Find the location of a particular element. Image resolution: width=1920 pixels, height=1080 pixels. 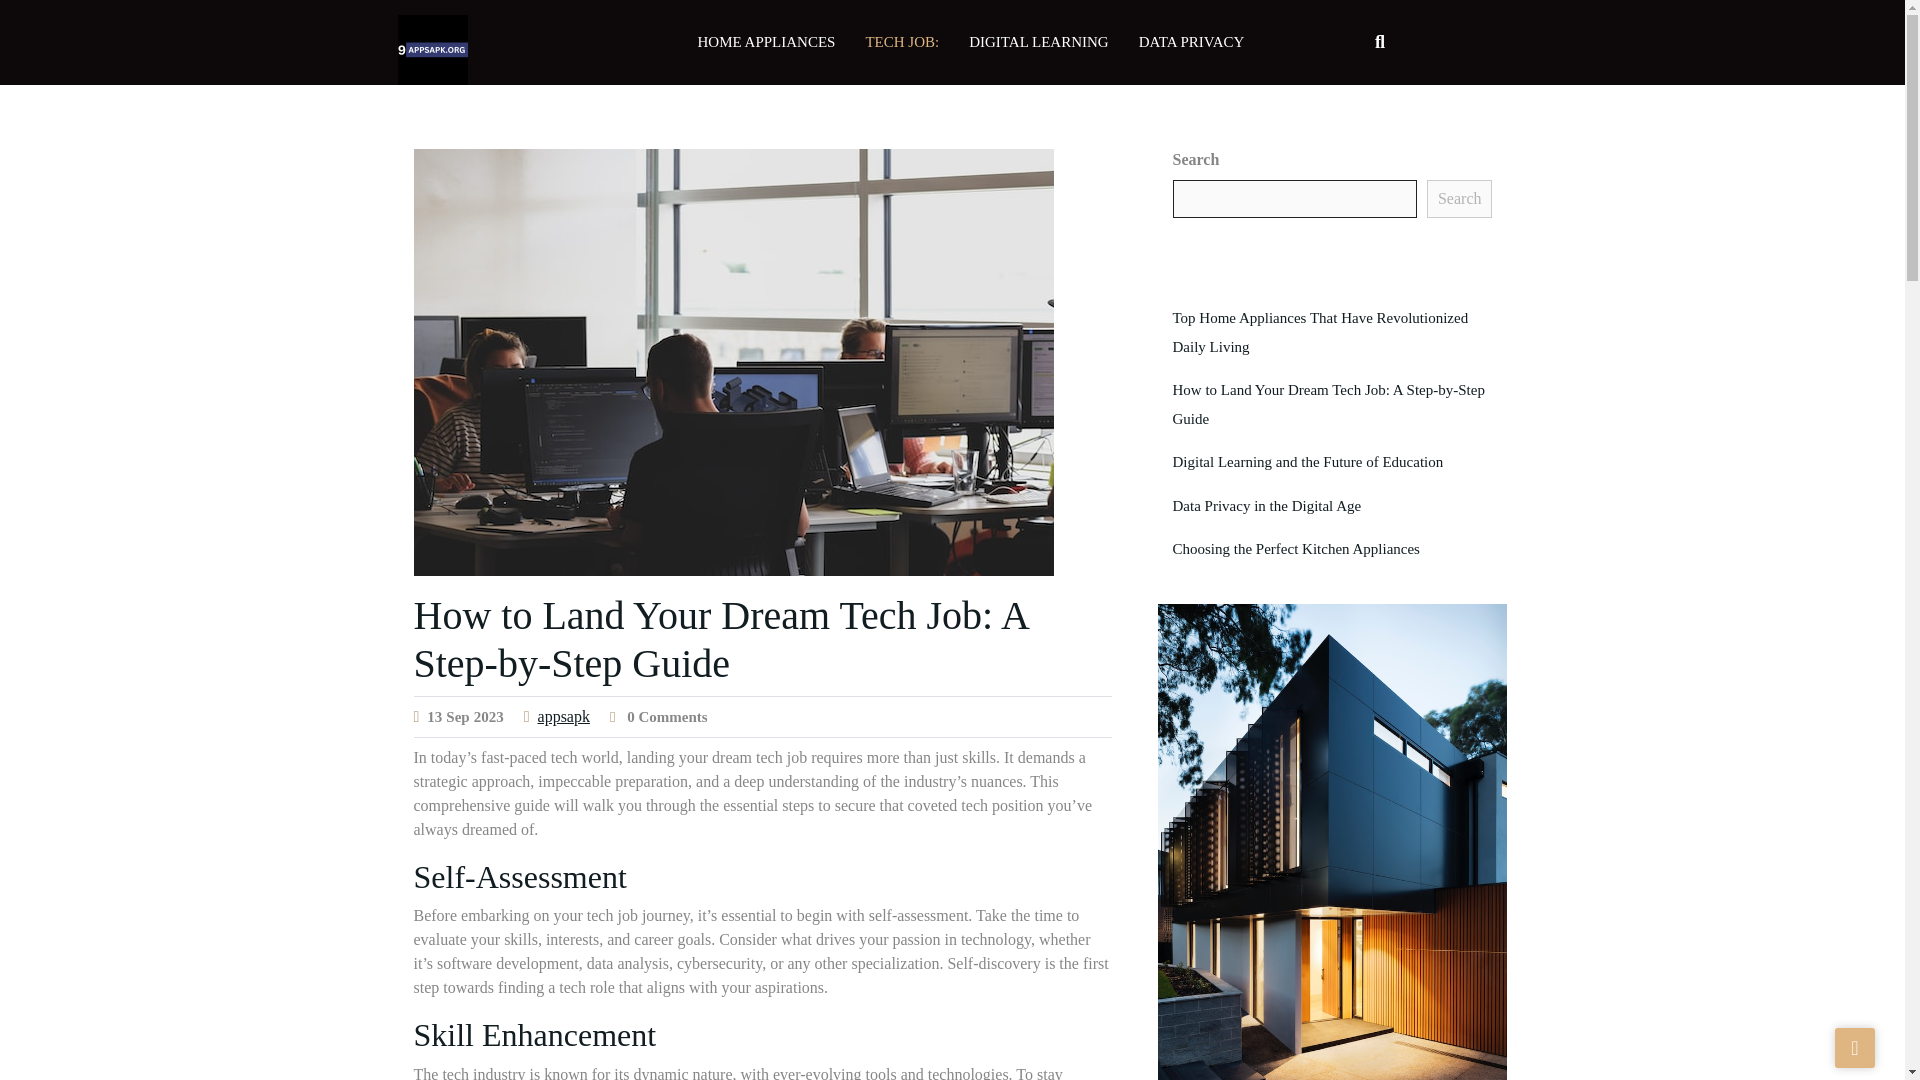

TECH JOB: is located at coordinates (902, 42).